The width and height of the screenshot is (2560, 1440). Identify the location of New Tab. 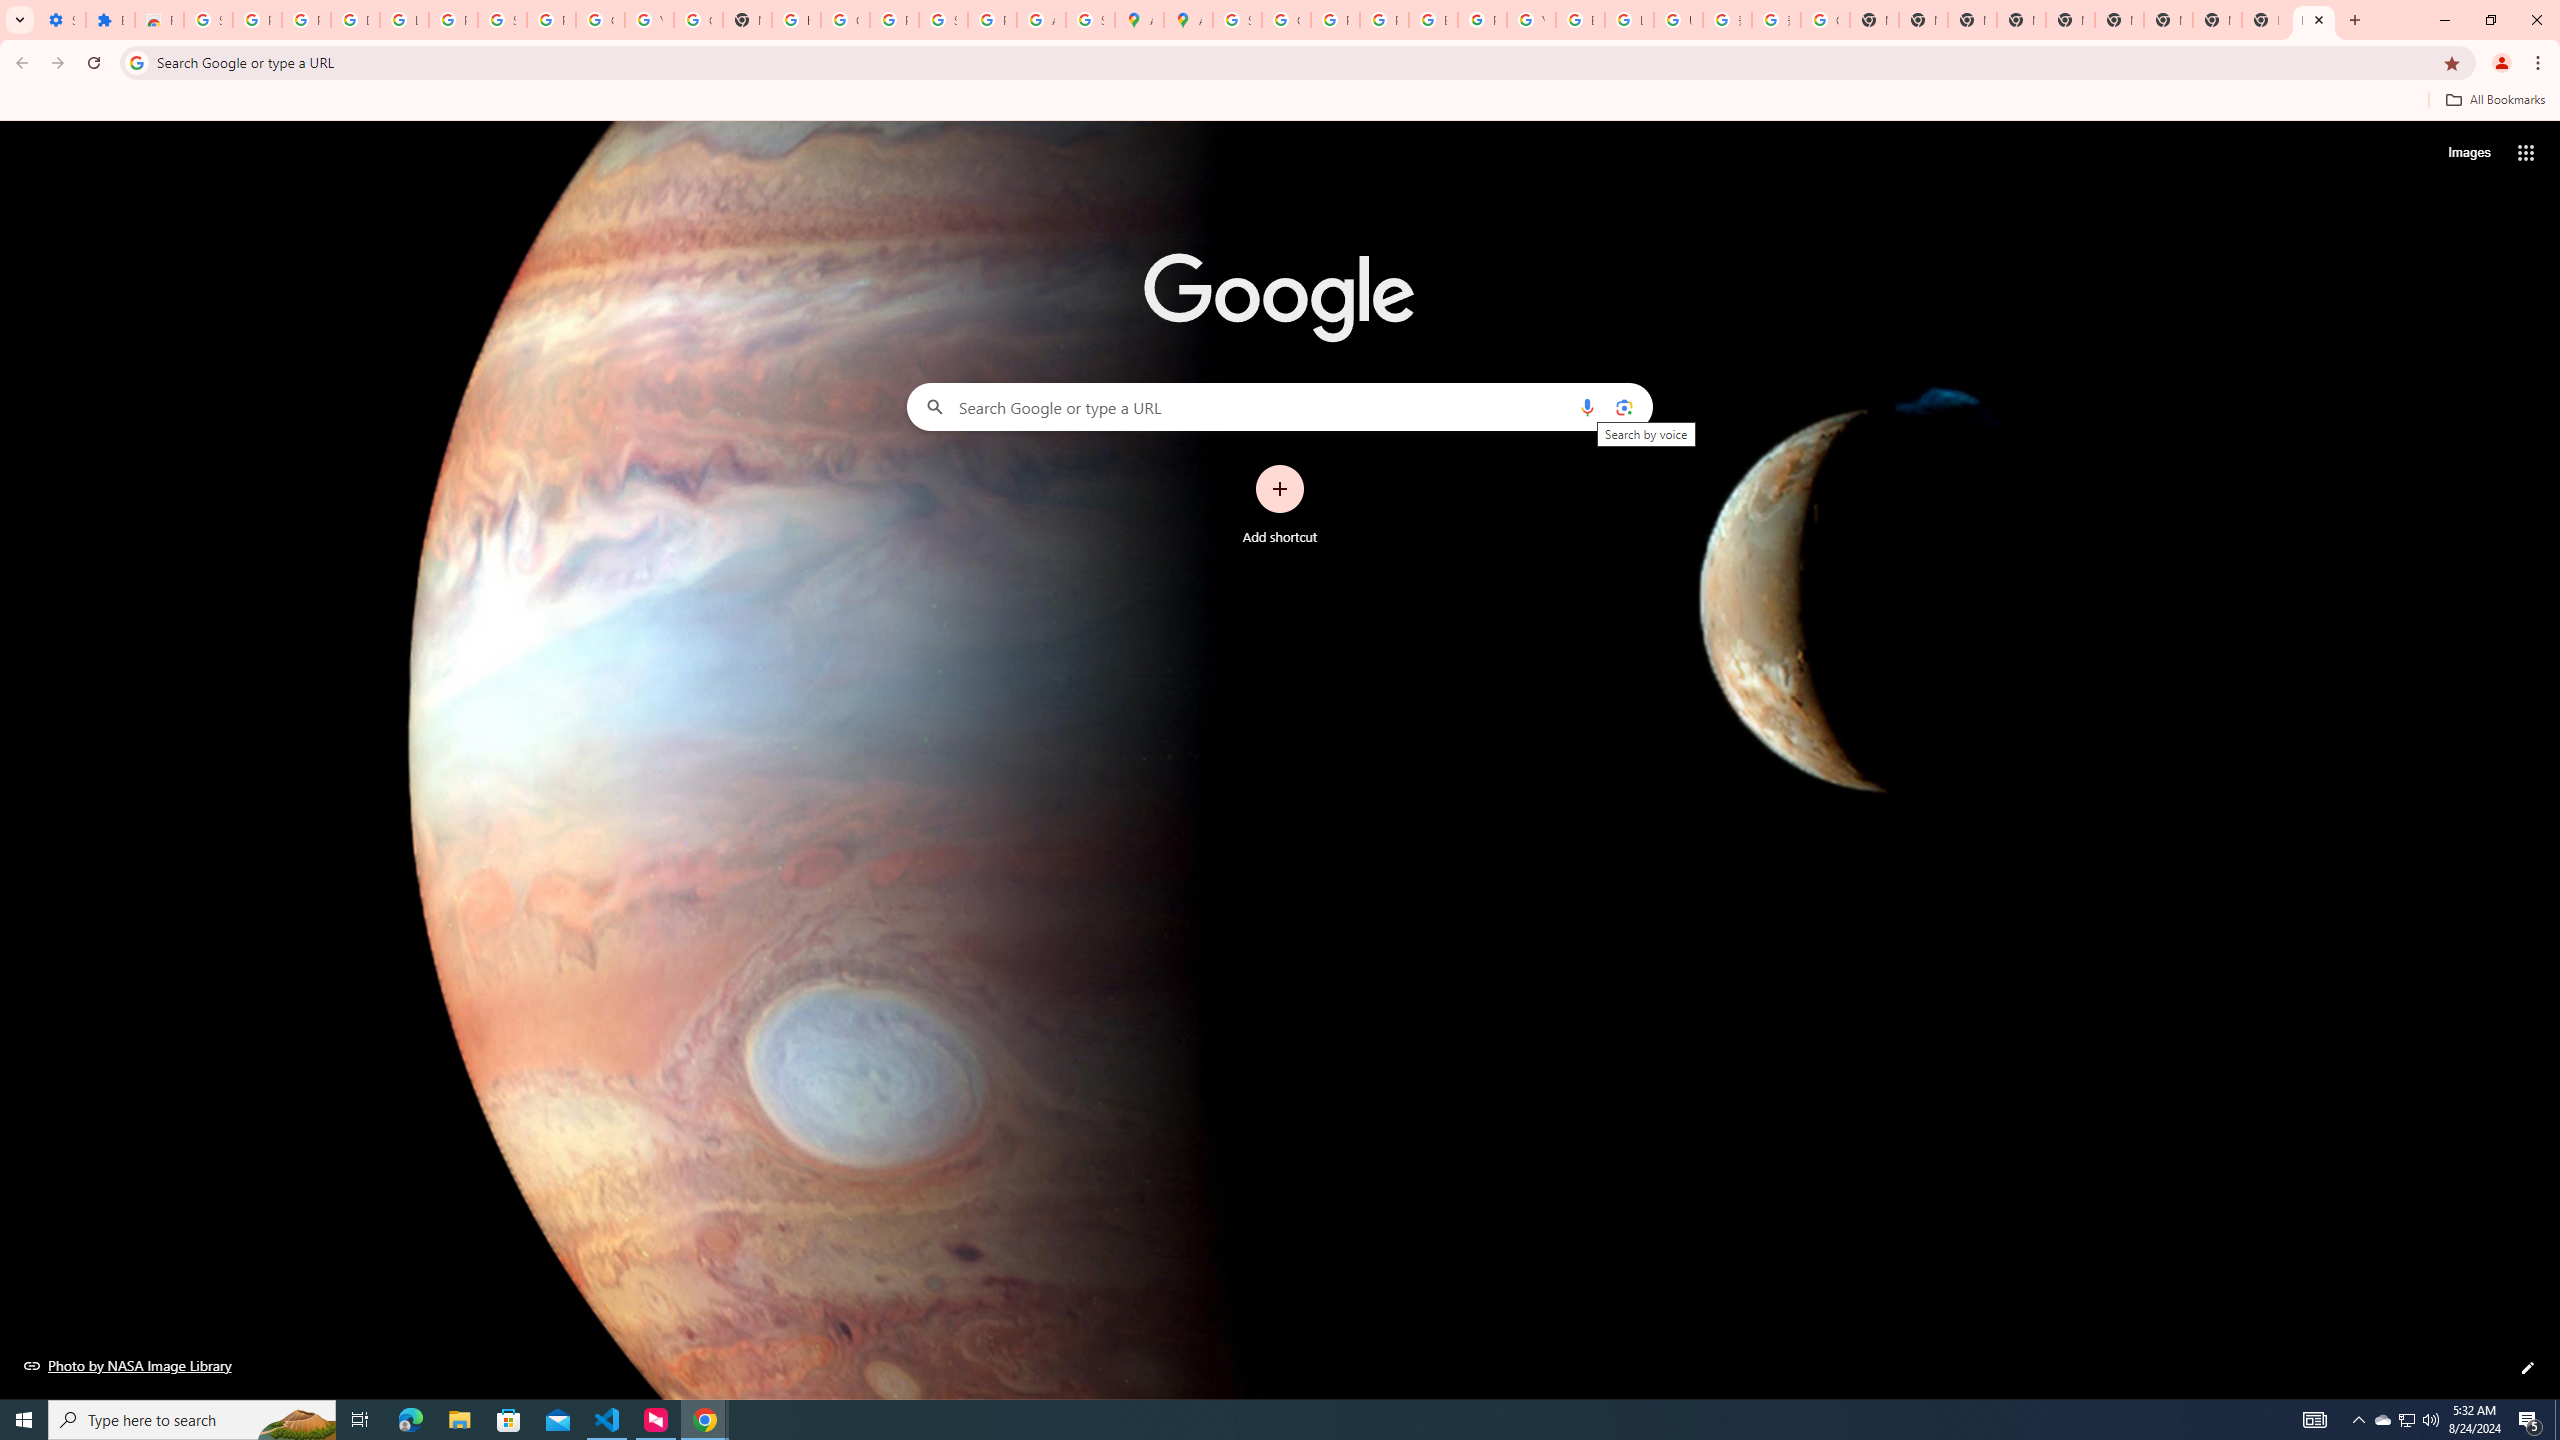
(2022, 20).